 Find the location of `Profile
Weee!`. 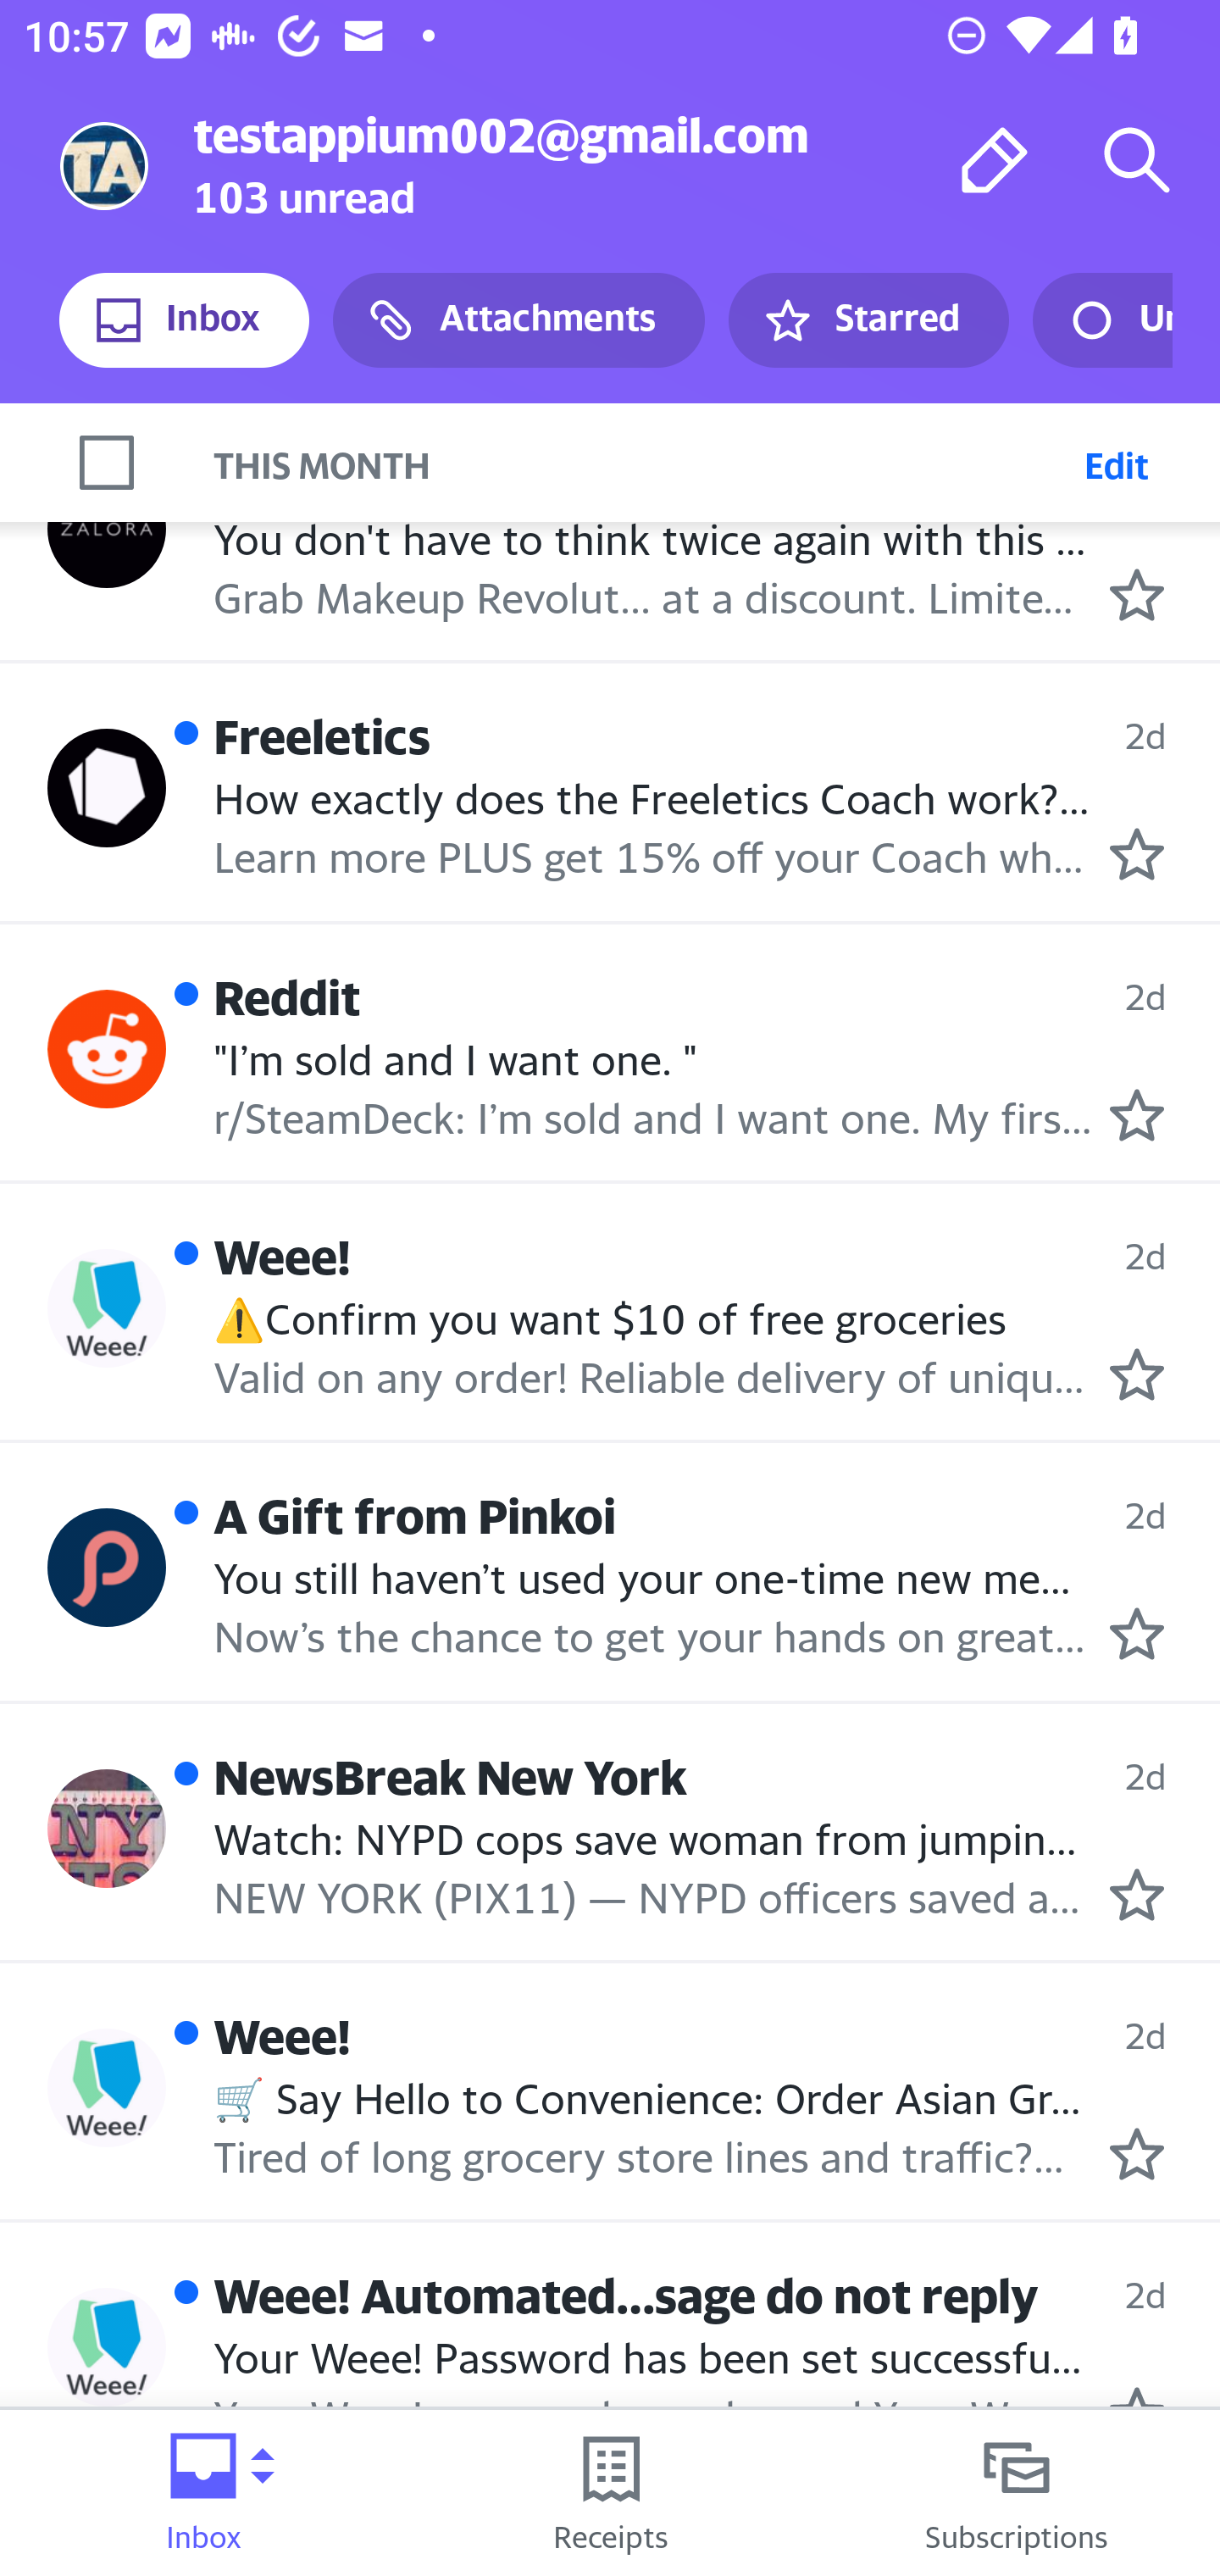

Profile
Weee! is located at coordinates (107, 2089).